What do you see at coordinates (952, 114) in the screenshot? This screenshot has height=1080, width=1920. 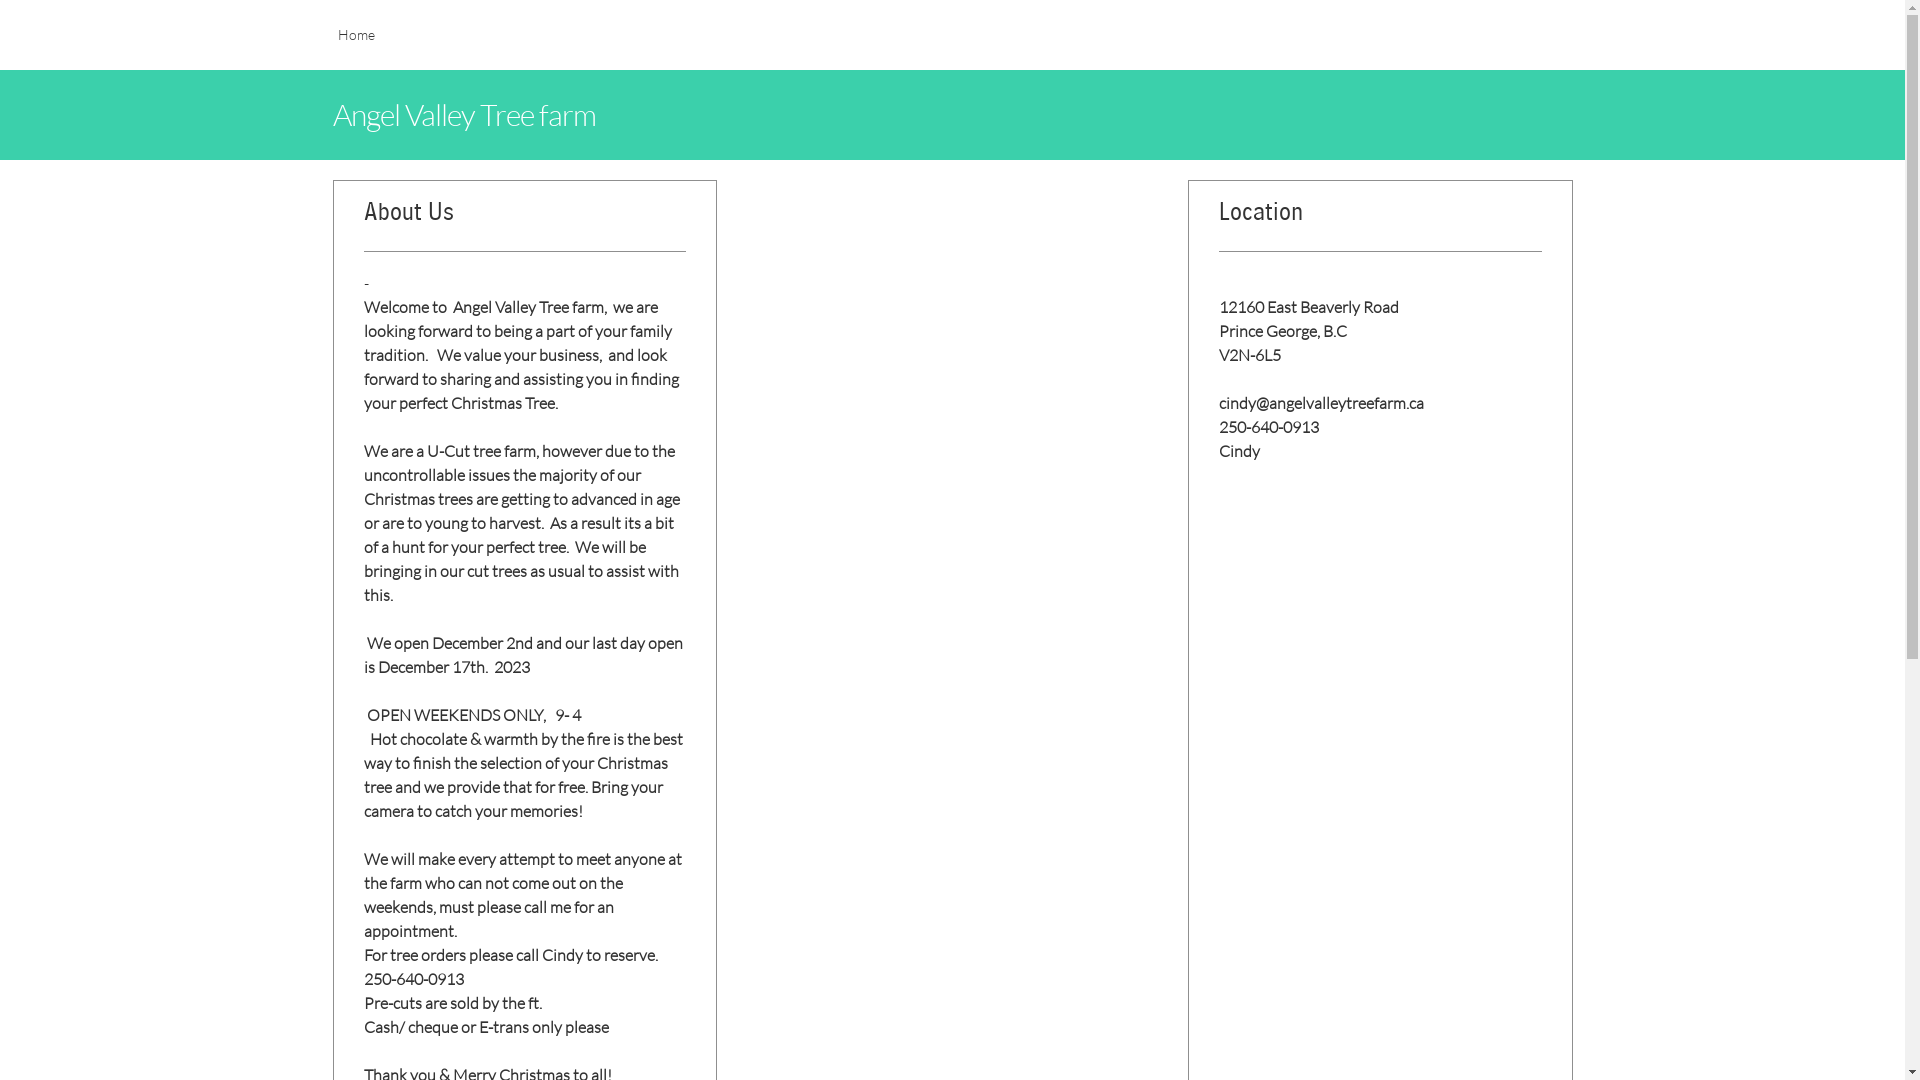 I see `Angel Valley Tree farm` at bounding box center [952, 114].